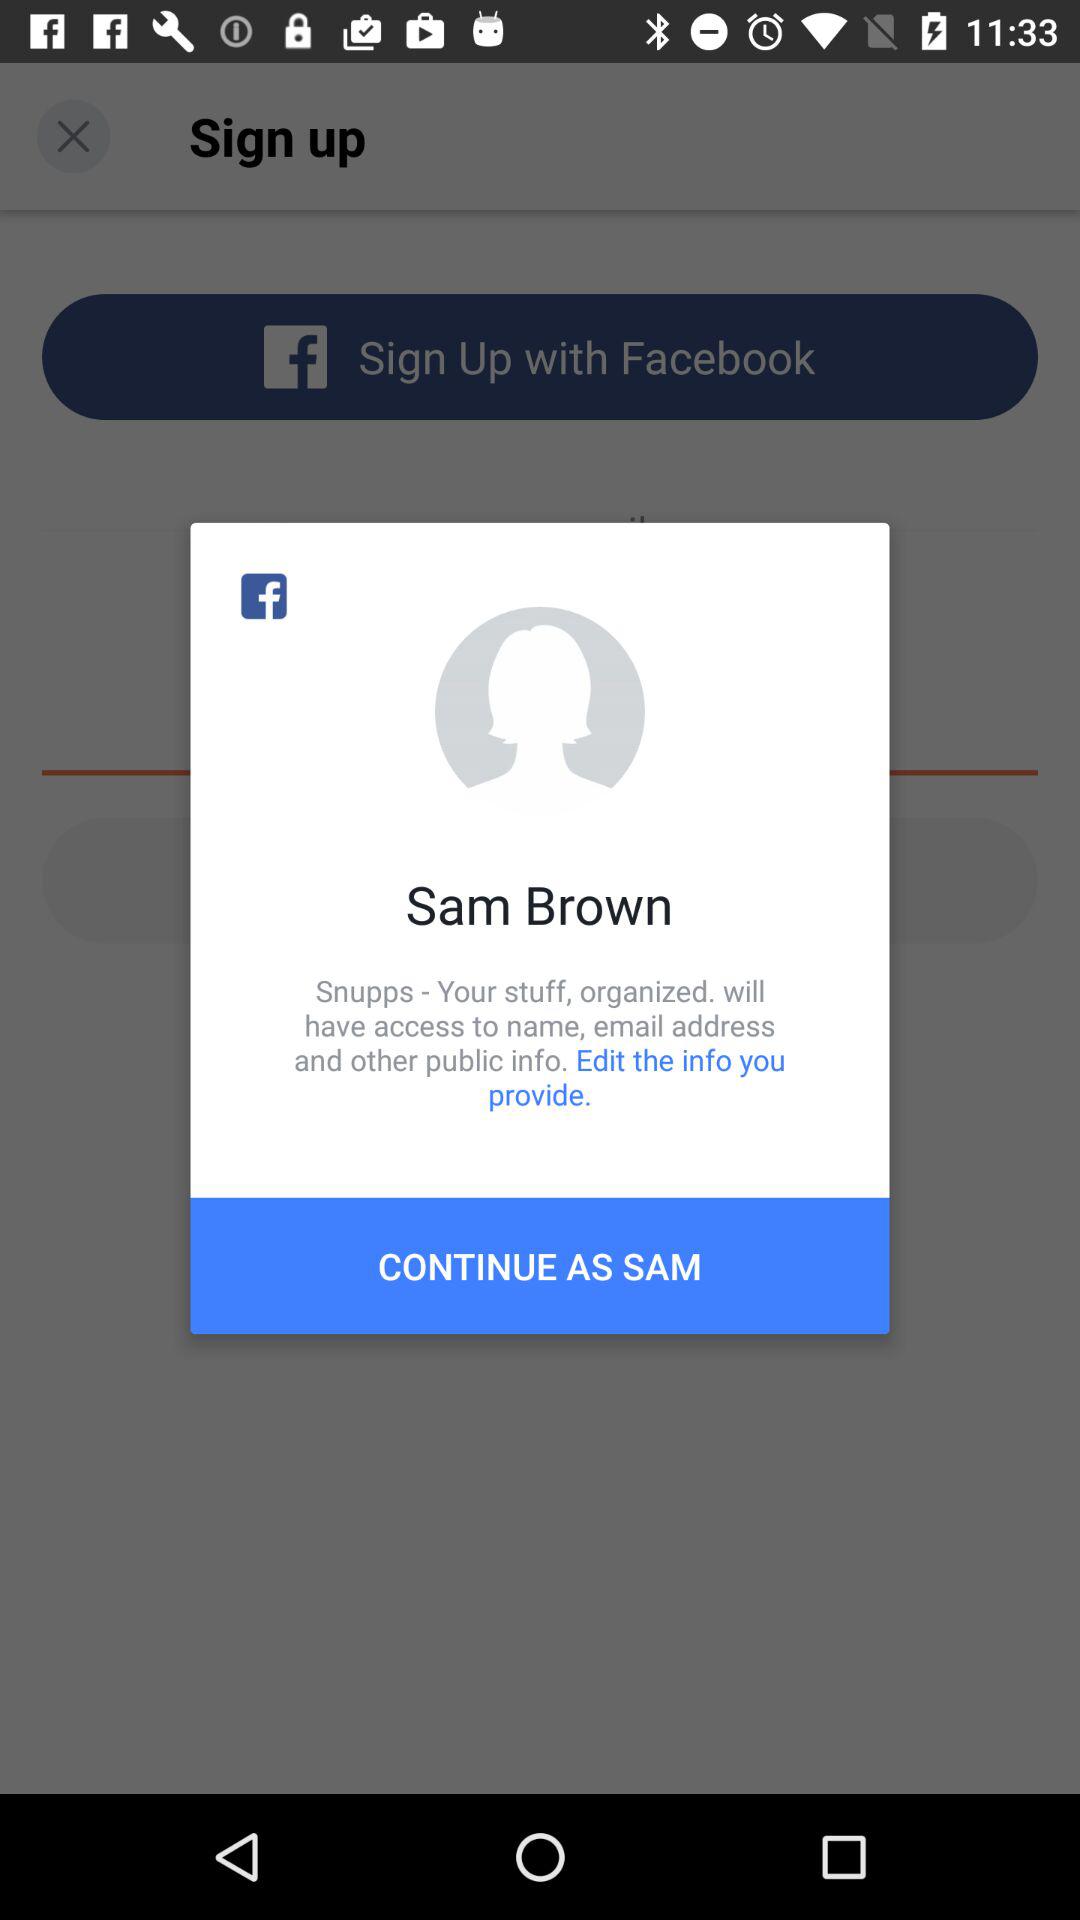 This screenshot has width=1080, height=1920. Describe the element at coordinates (540, 1042) in the screenshot. I see `turn on the item below the sam brown` at that location.